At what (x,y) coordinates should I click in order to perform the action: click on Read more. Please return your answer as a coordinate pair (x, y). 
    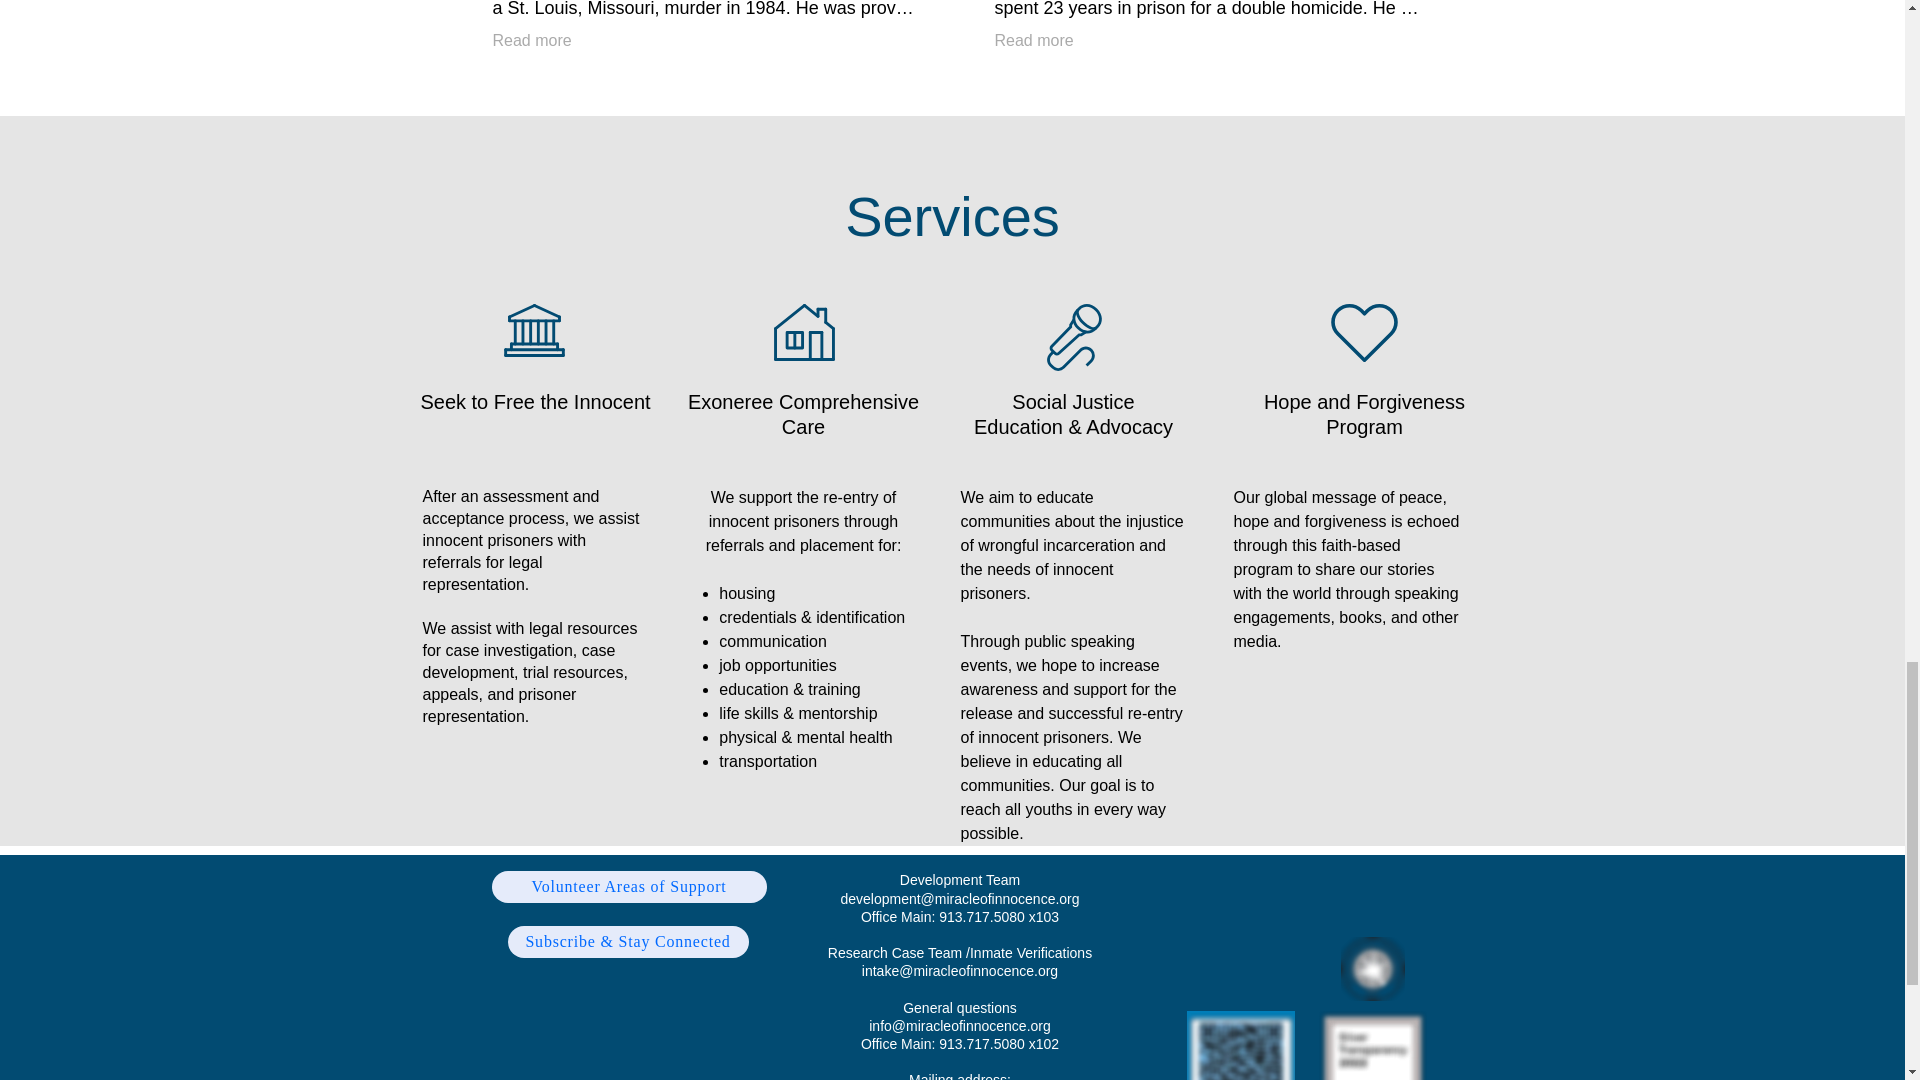
    Looking at the image, I should click on (1034, 40).